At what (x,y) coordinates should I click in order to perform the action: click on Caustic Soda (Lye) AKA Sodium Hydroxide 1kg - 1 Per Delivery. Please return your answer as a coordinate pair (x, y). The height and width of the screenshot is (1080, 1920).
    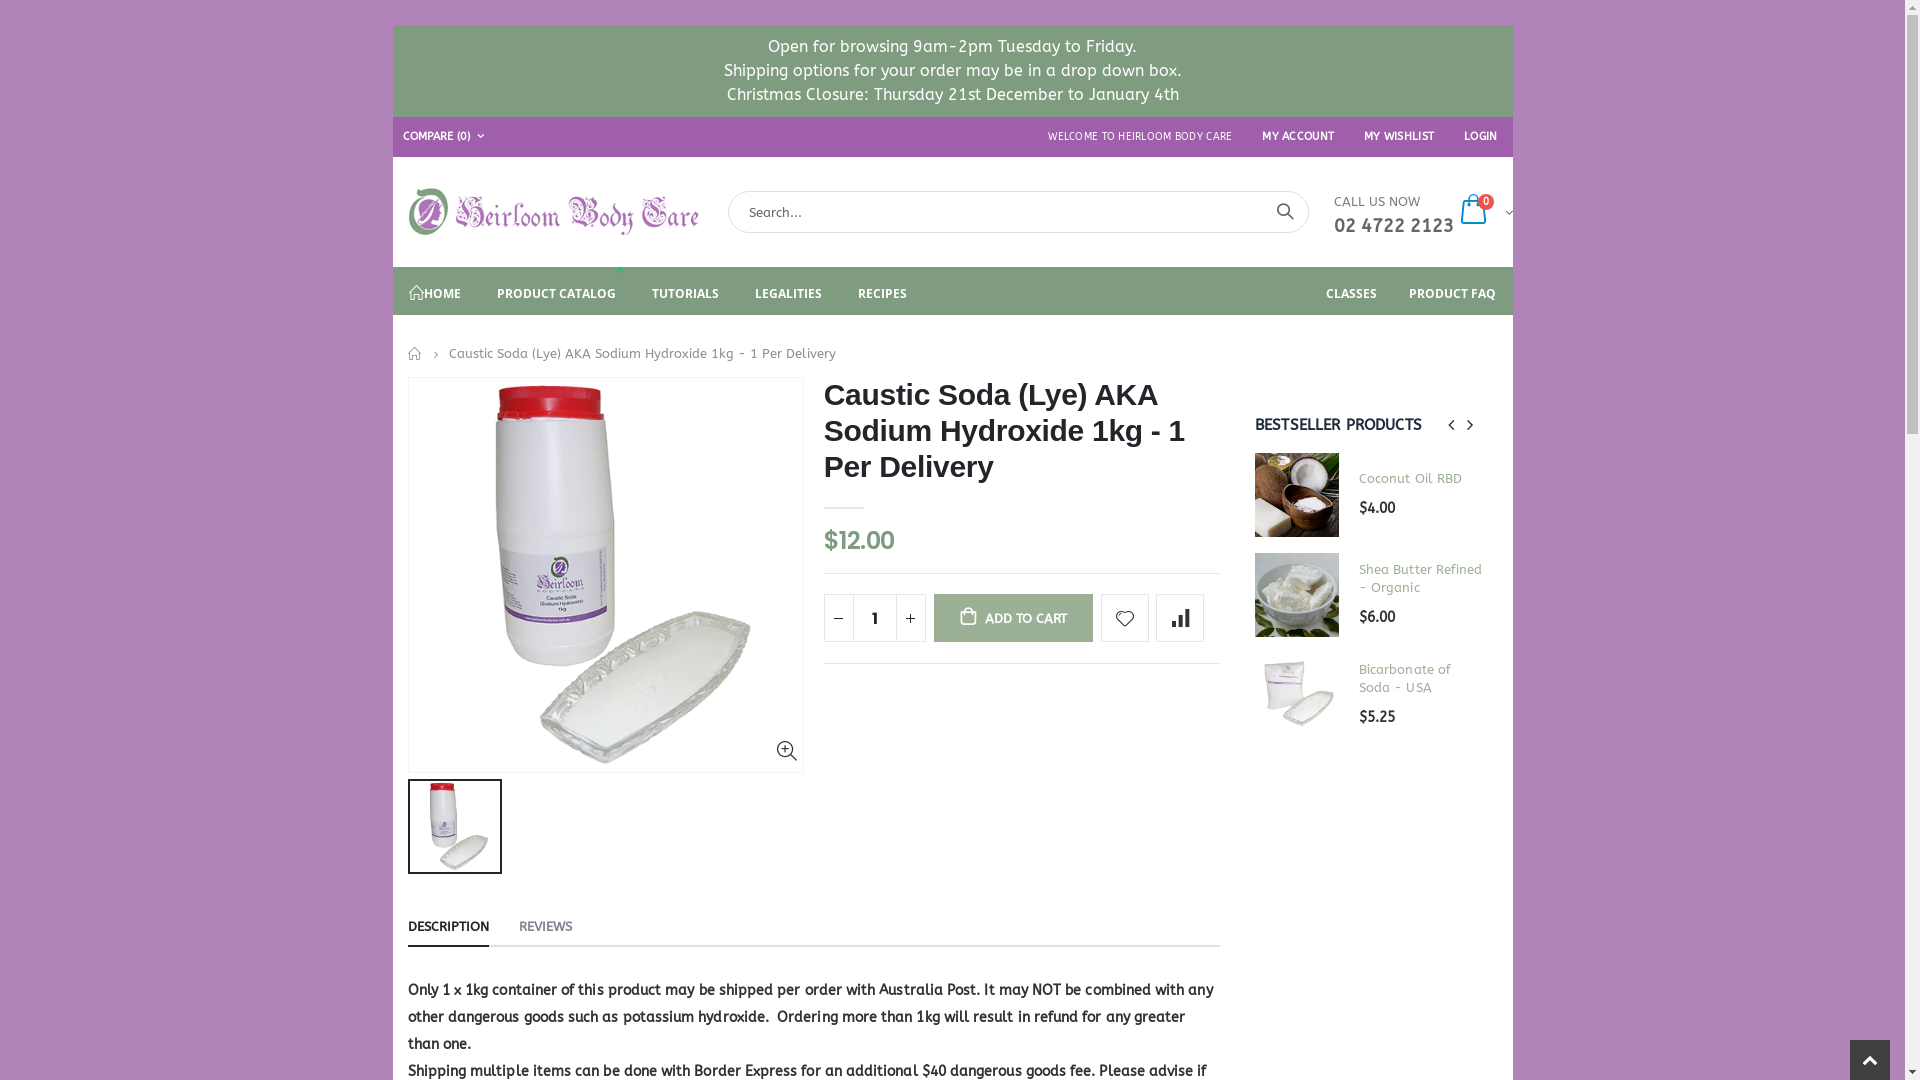
    Looking at the image, I should click on (1004, 430).